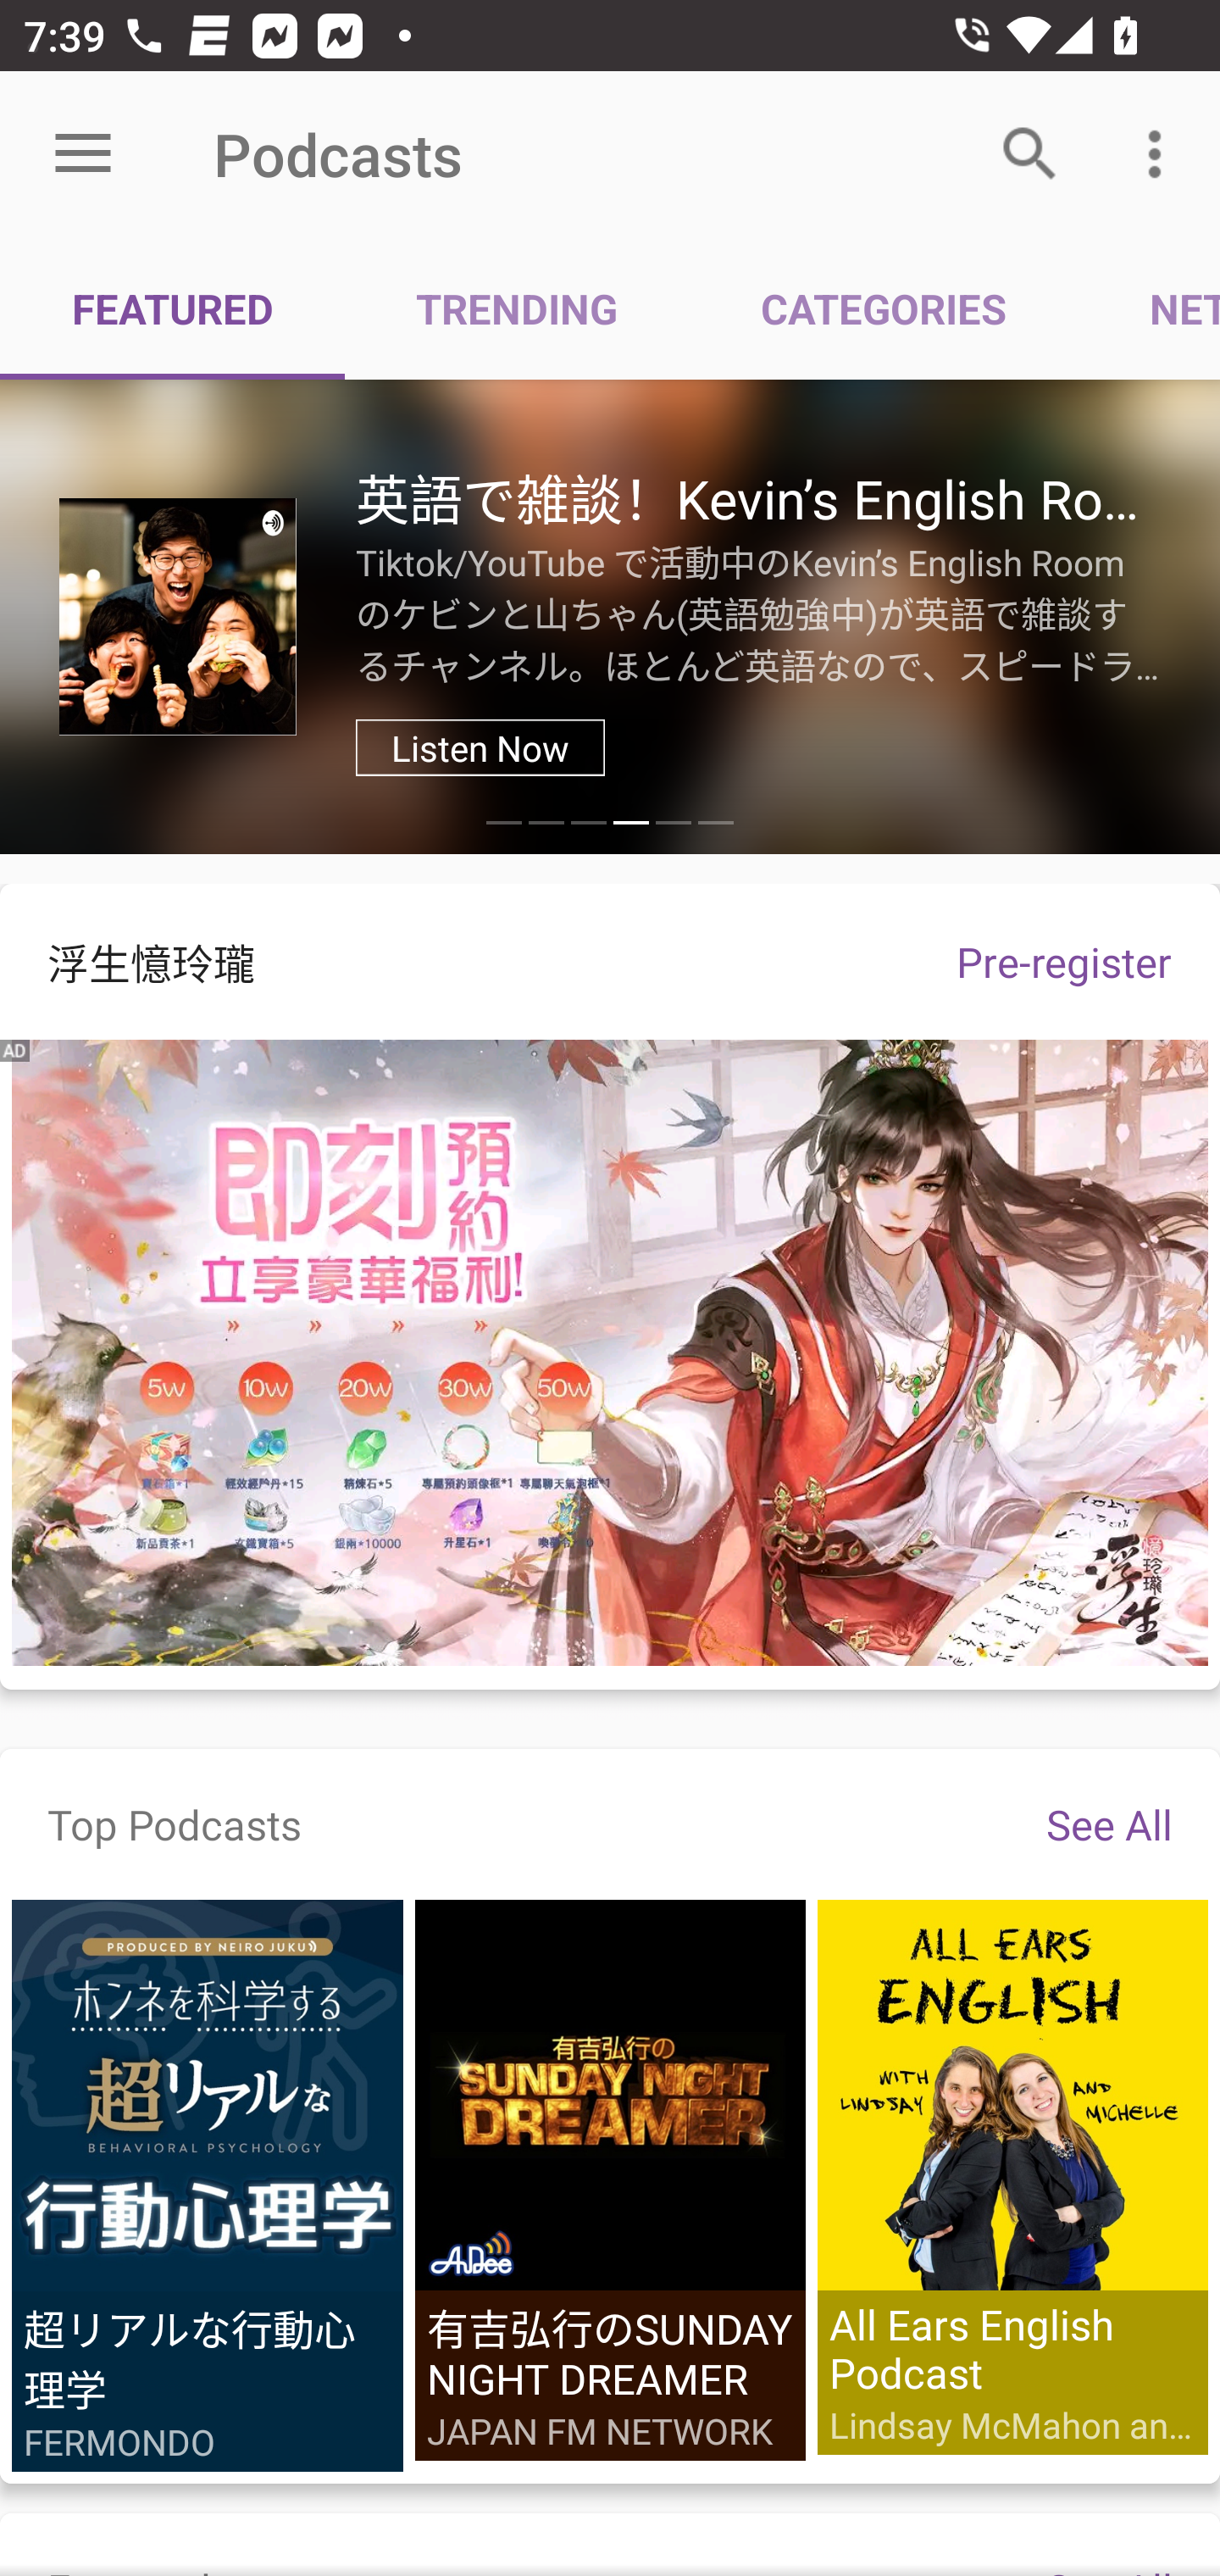 The image size is (1220, 2576). I want to click on Open menu, so click(83, 154).